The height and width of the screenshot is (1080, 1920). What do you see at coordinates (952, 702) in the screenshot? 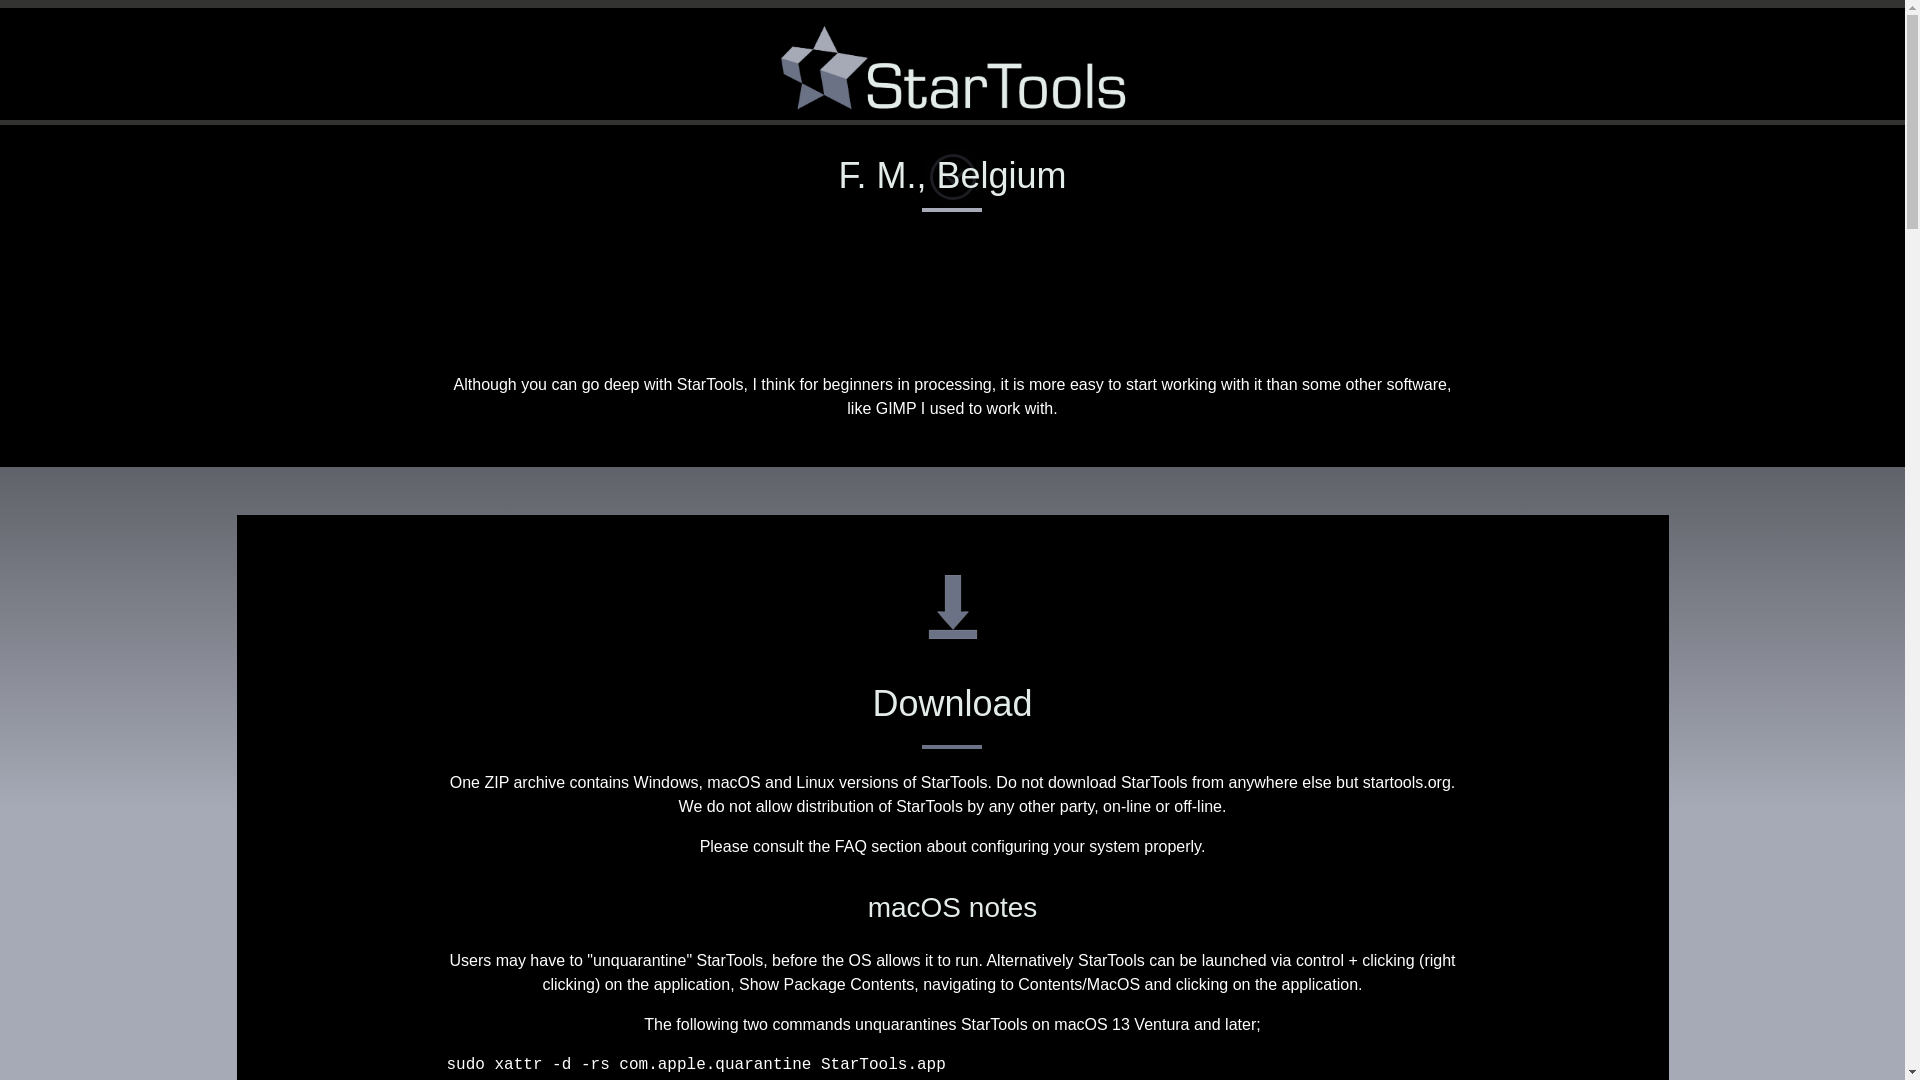
I see `Download` at bounding box center [952, 702].